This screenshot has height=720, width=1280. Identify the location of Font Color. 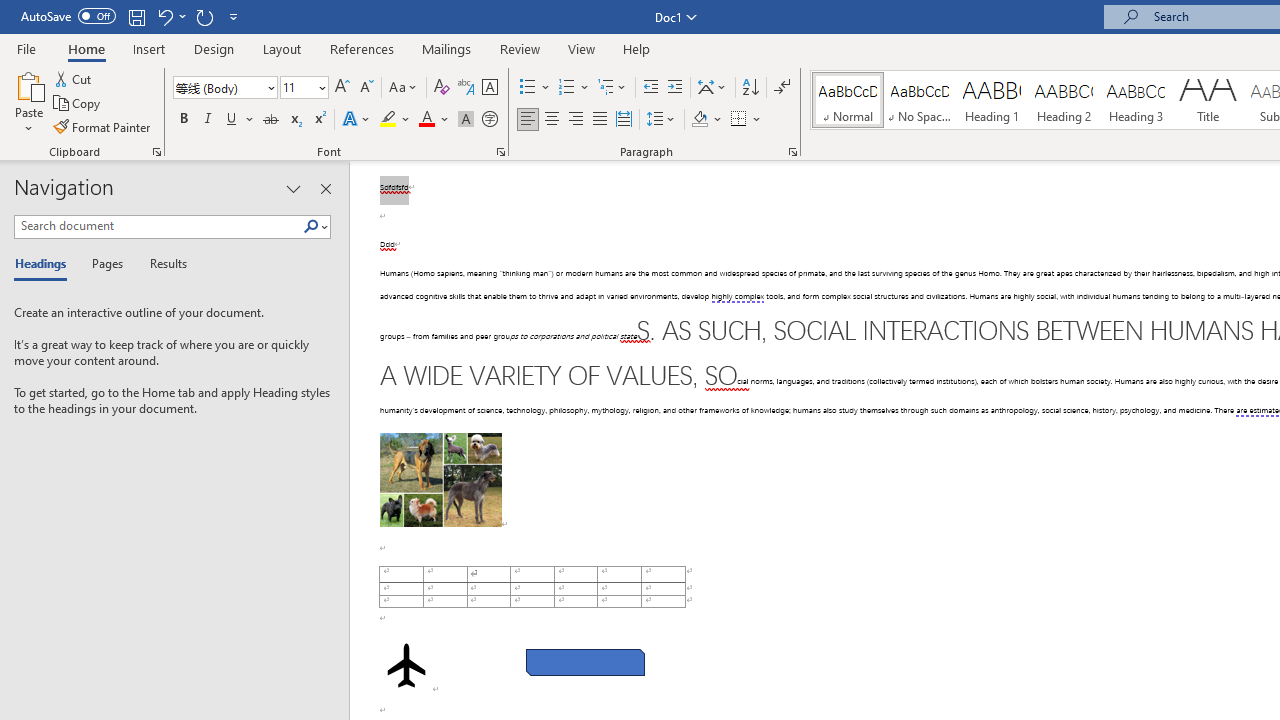
(434, 120).